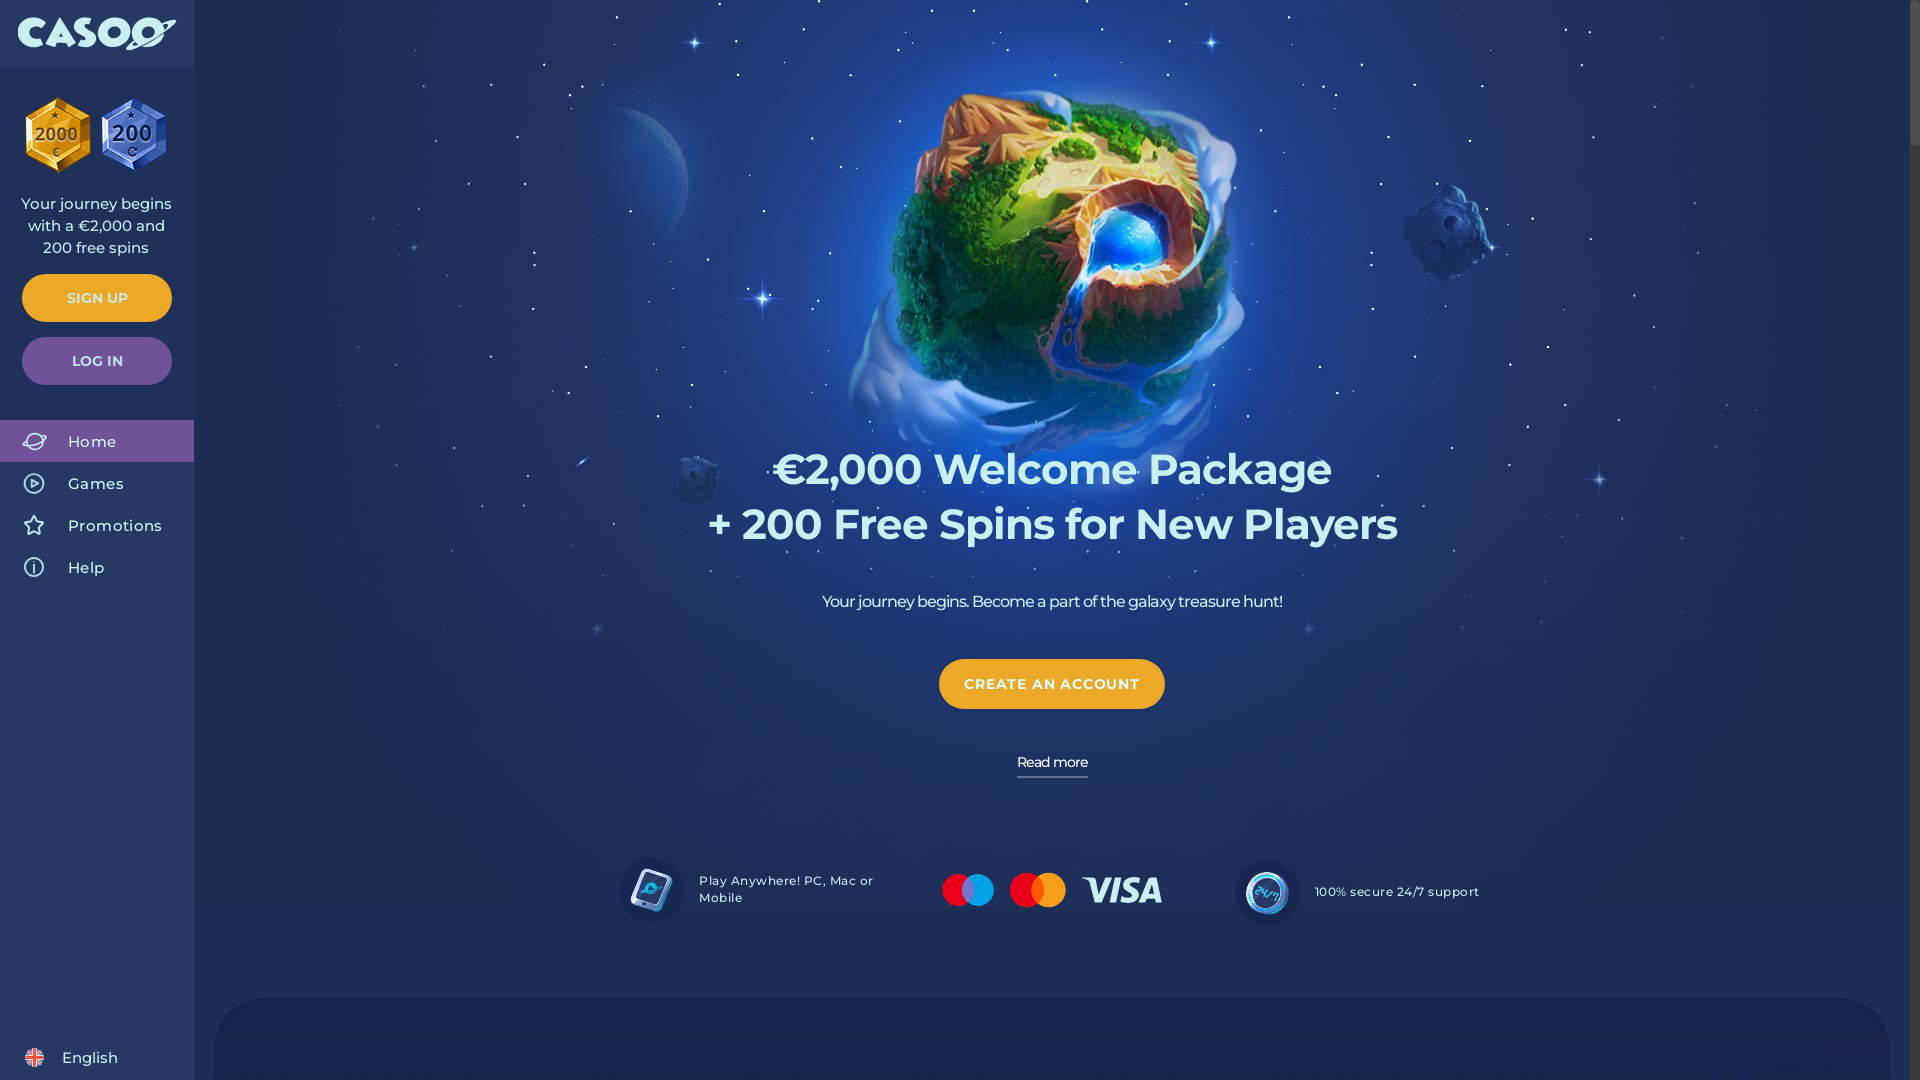 This screenshot has height=1080, width=1920. Describe the element at coordinates (1052, 766) in the screenshot. I see `Read more` at that location.